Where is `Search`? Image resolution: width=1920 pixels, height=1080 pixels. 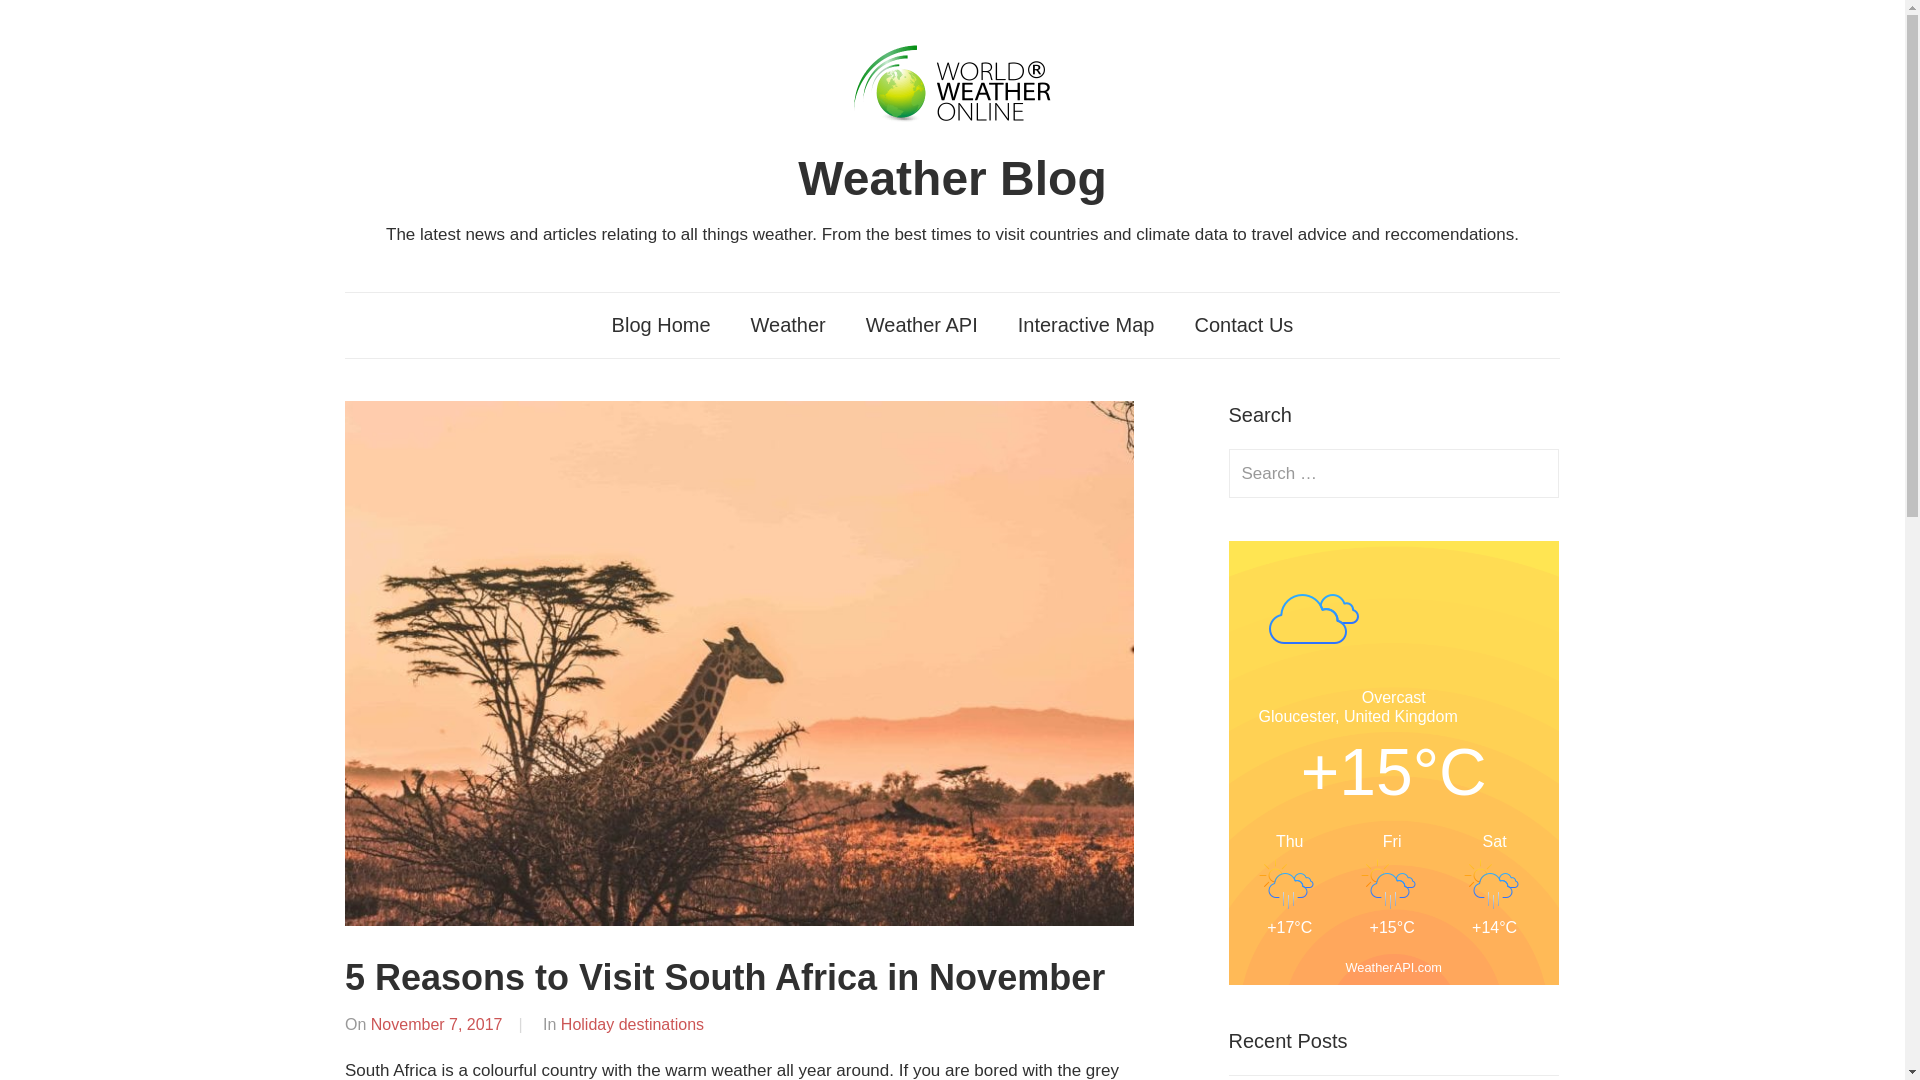
Search is located at coordinates (1534, 473).